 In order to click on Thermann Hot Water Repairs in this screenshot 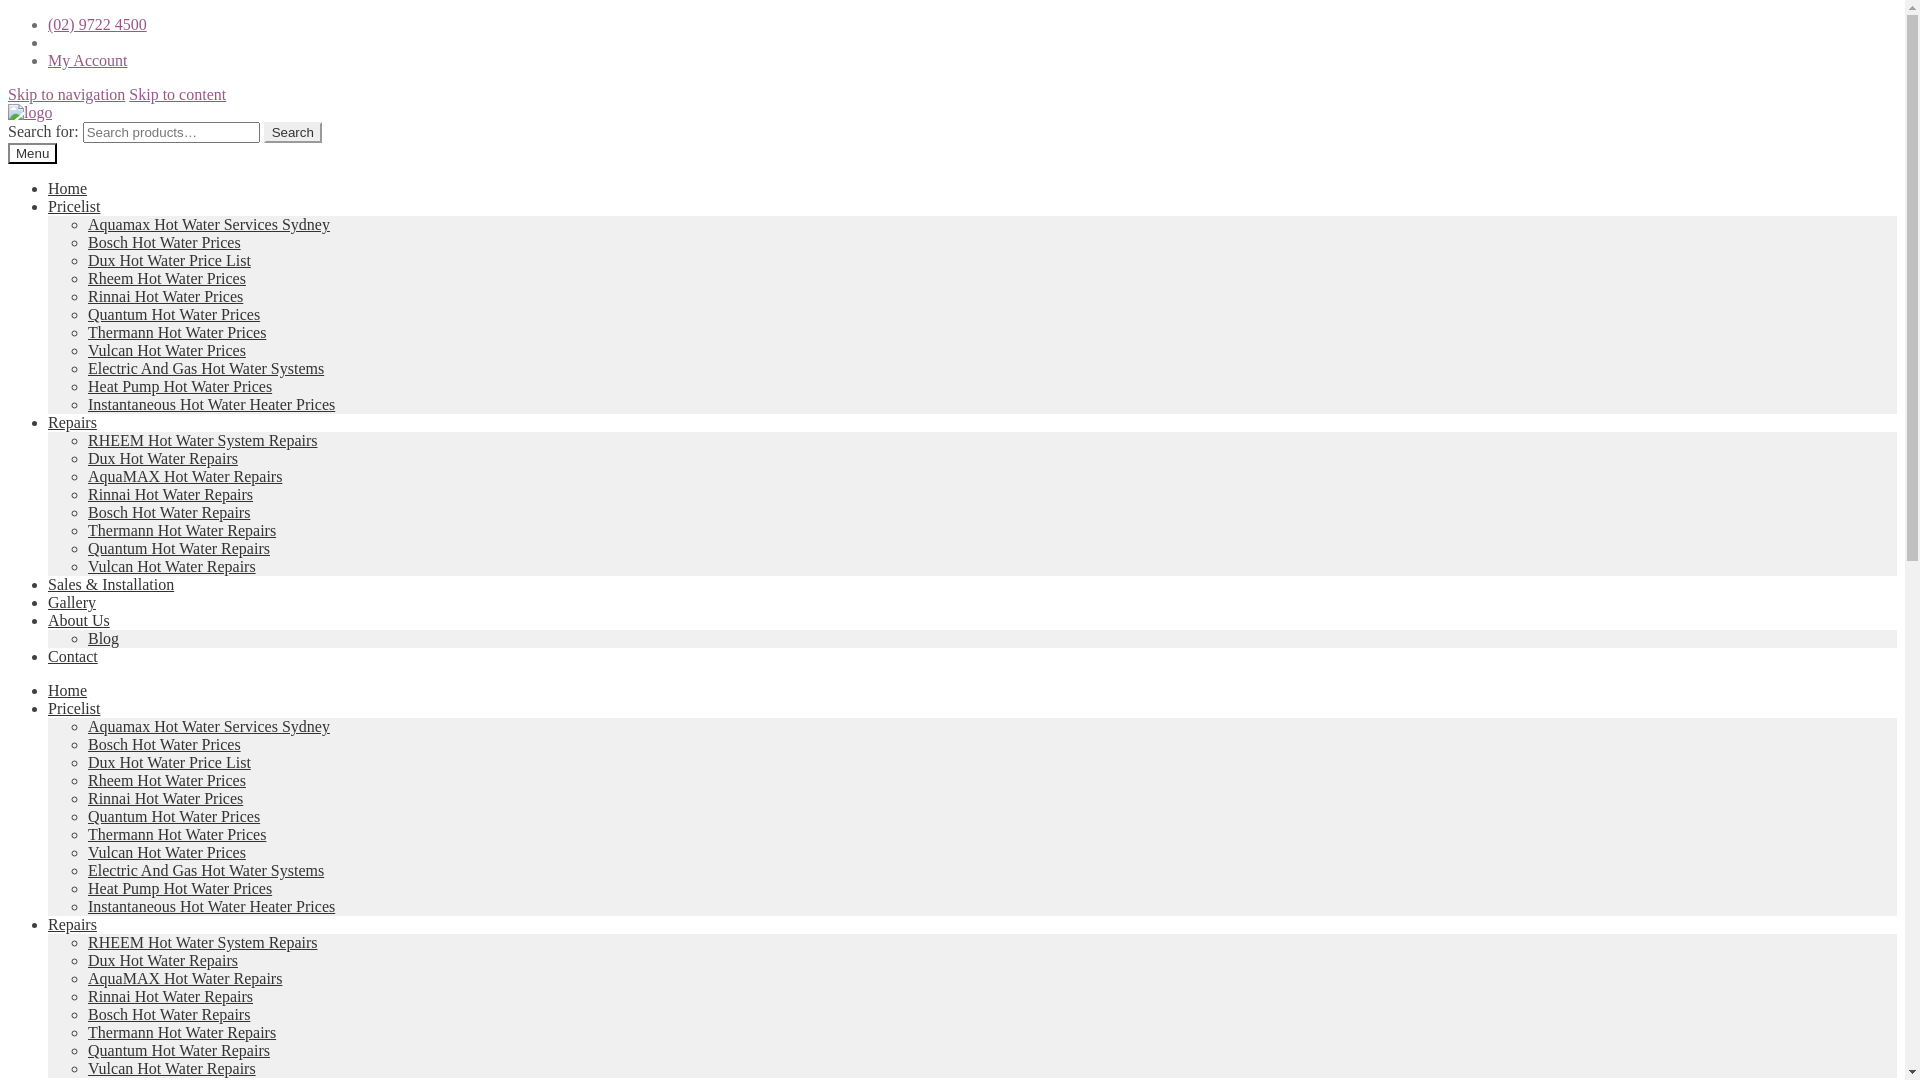, I will do `click(182, 530)`.